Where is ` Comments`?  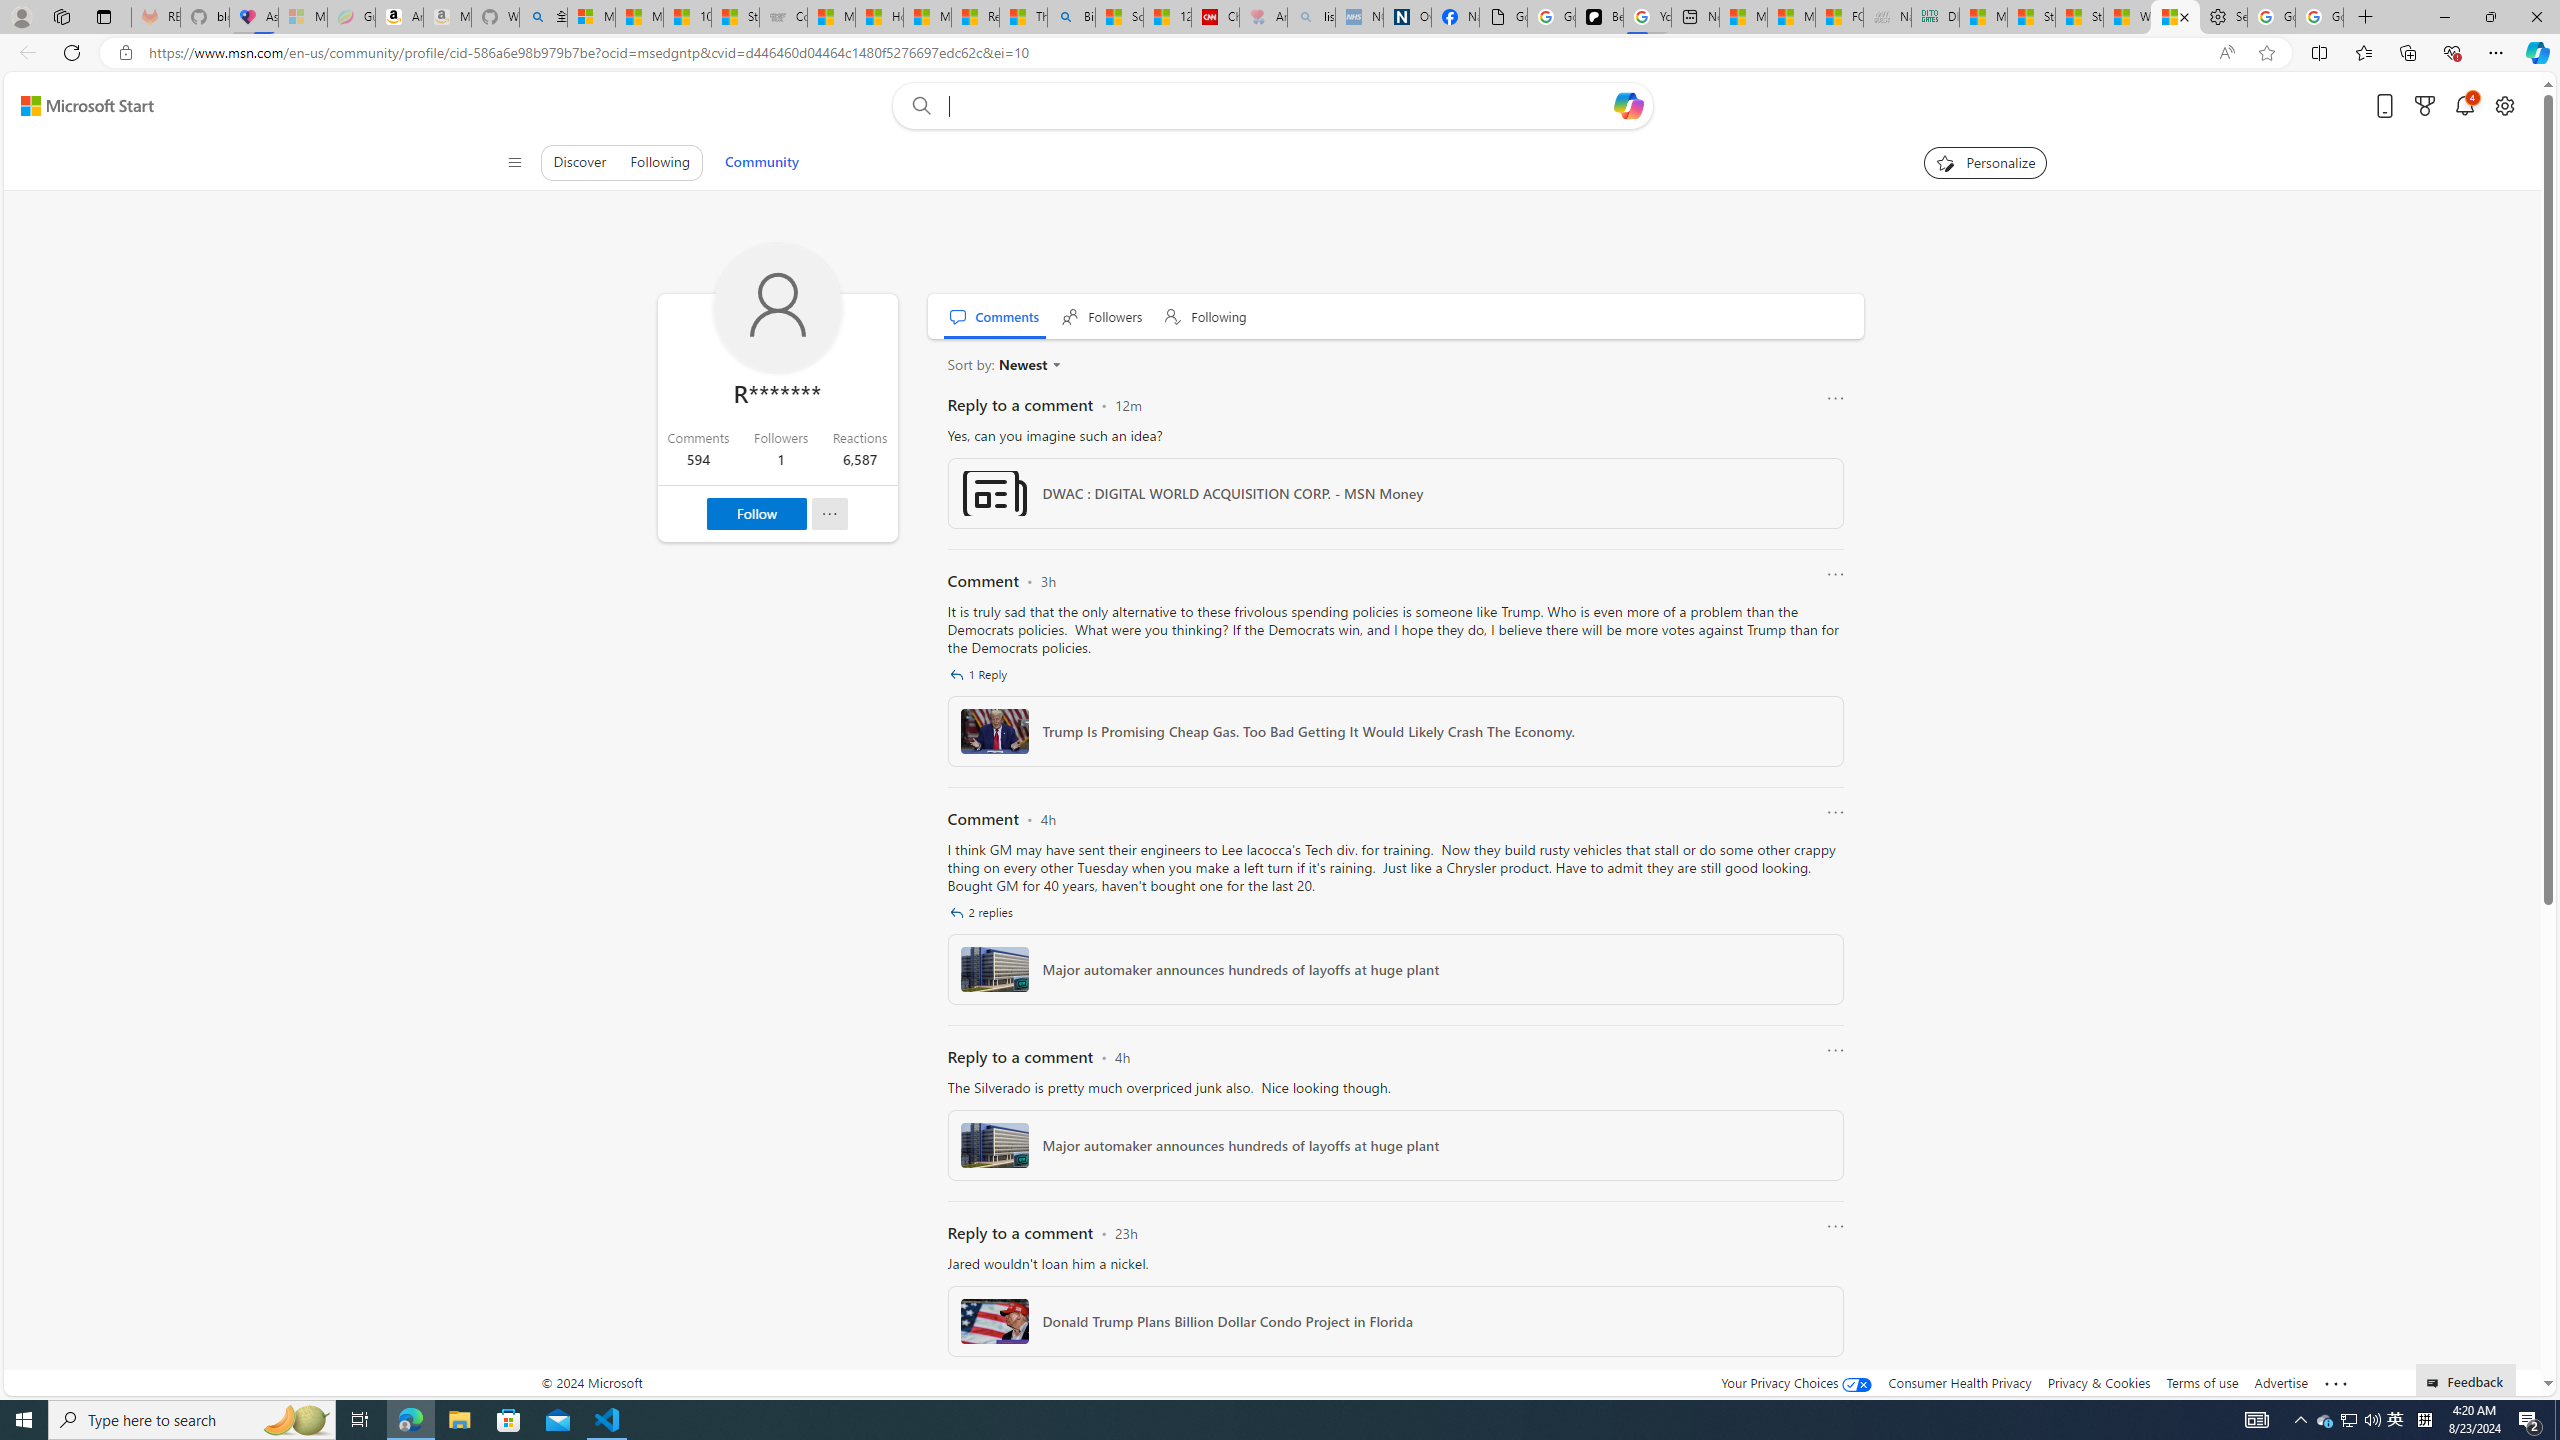  Comments is located at coordinates (994, 316).